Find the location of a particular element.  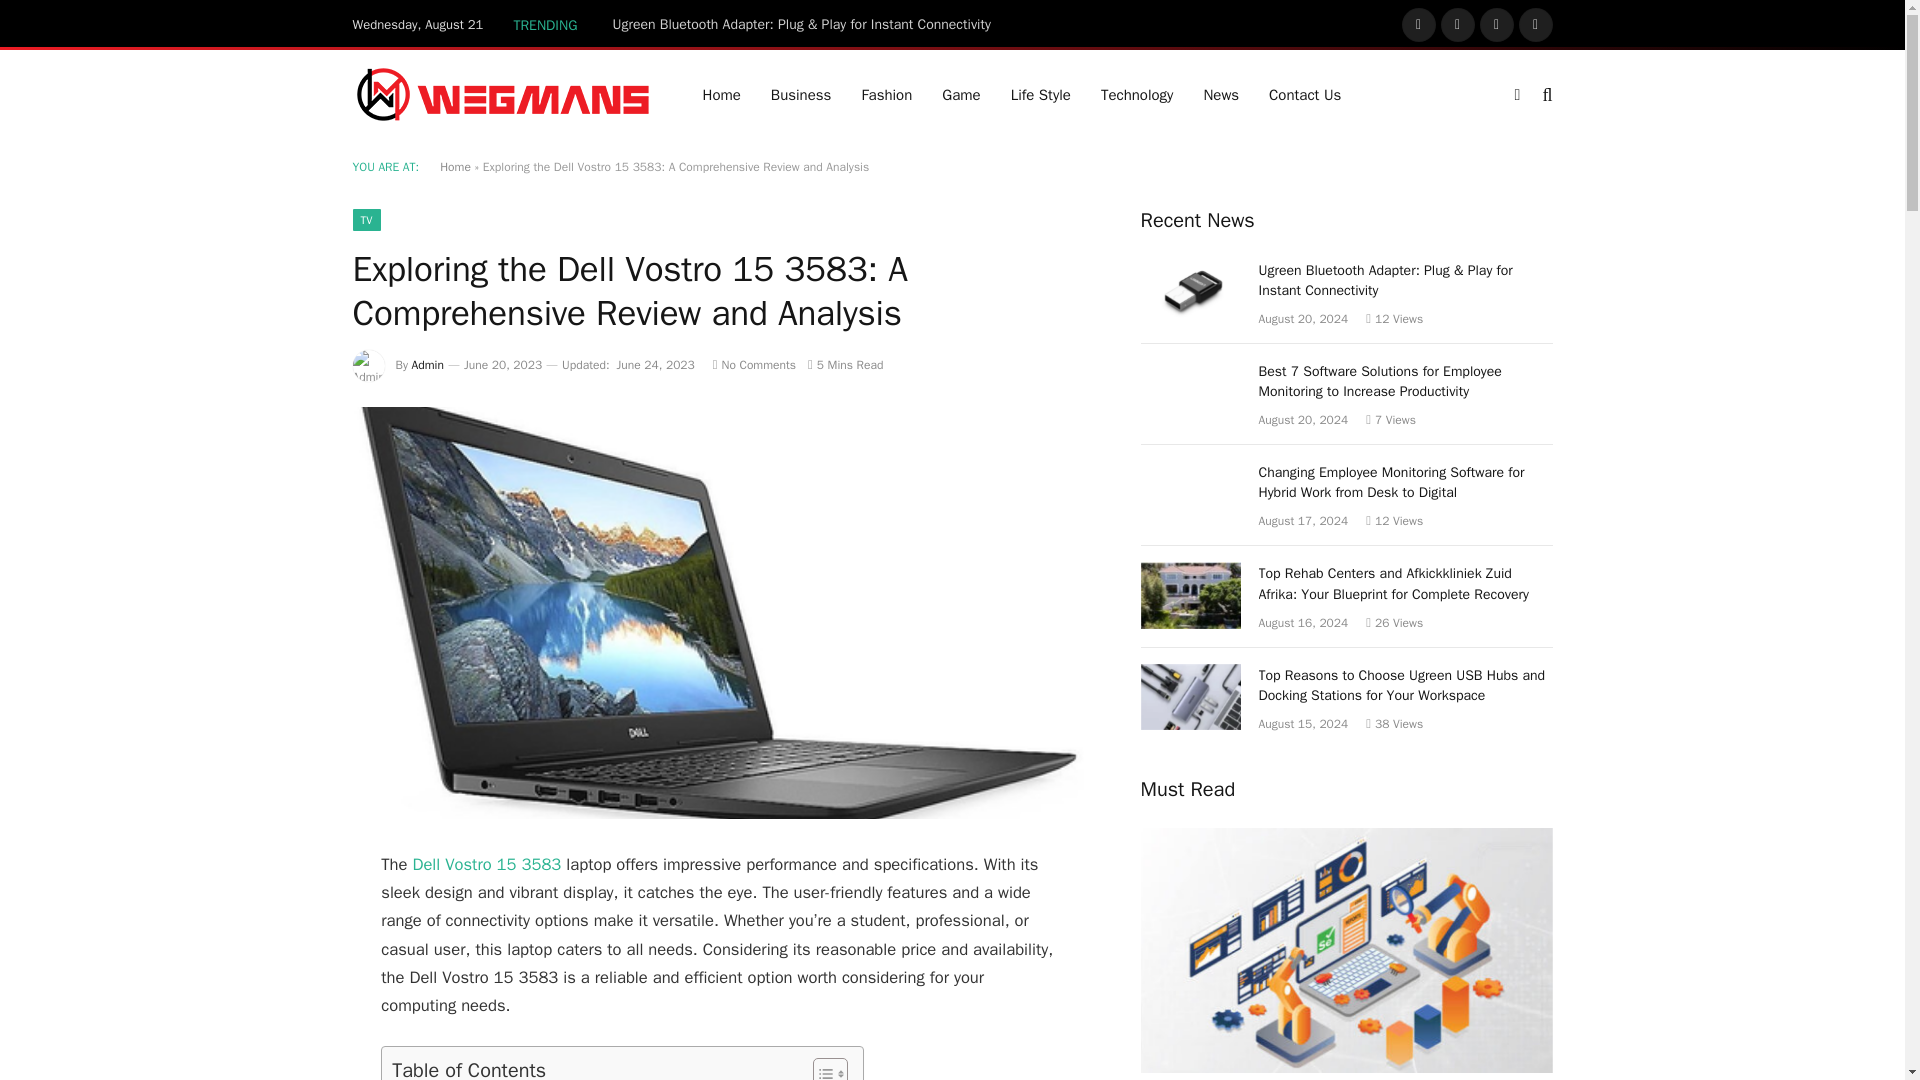

Posts by Admin is located at coordinates (428, 364).